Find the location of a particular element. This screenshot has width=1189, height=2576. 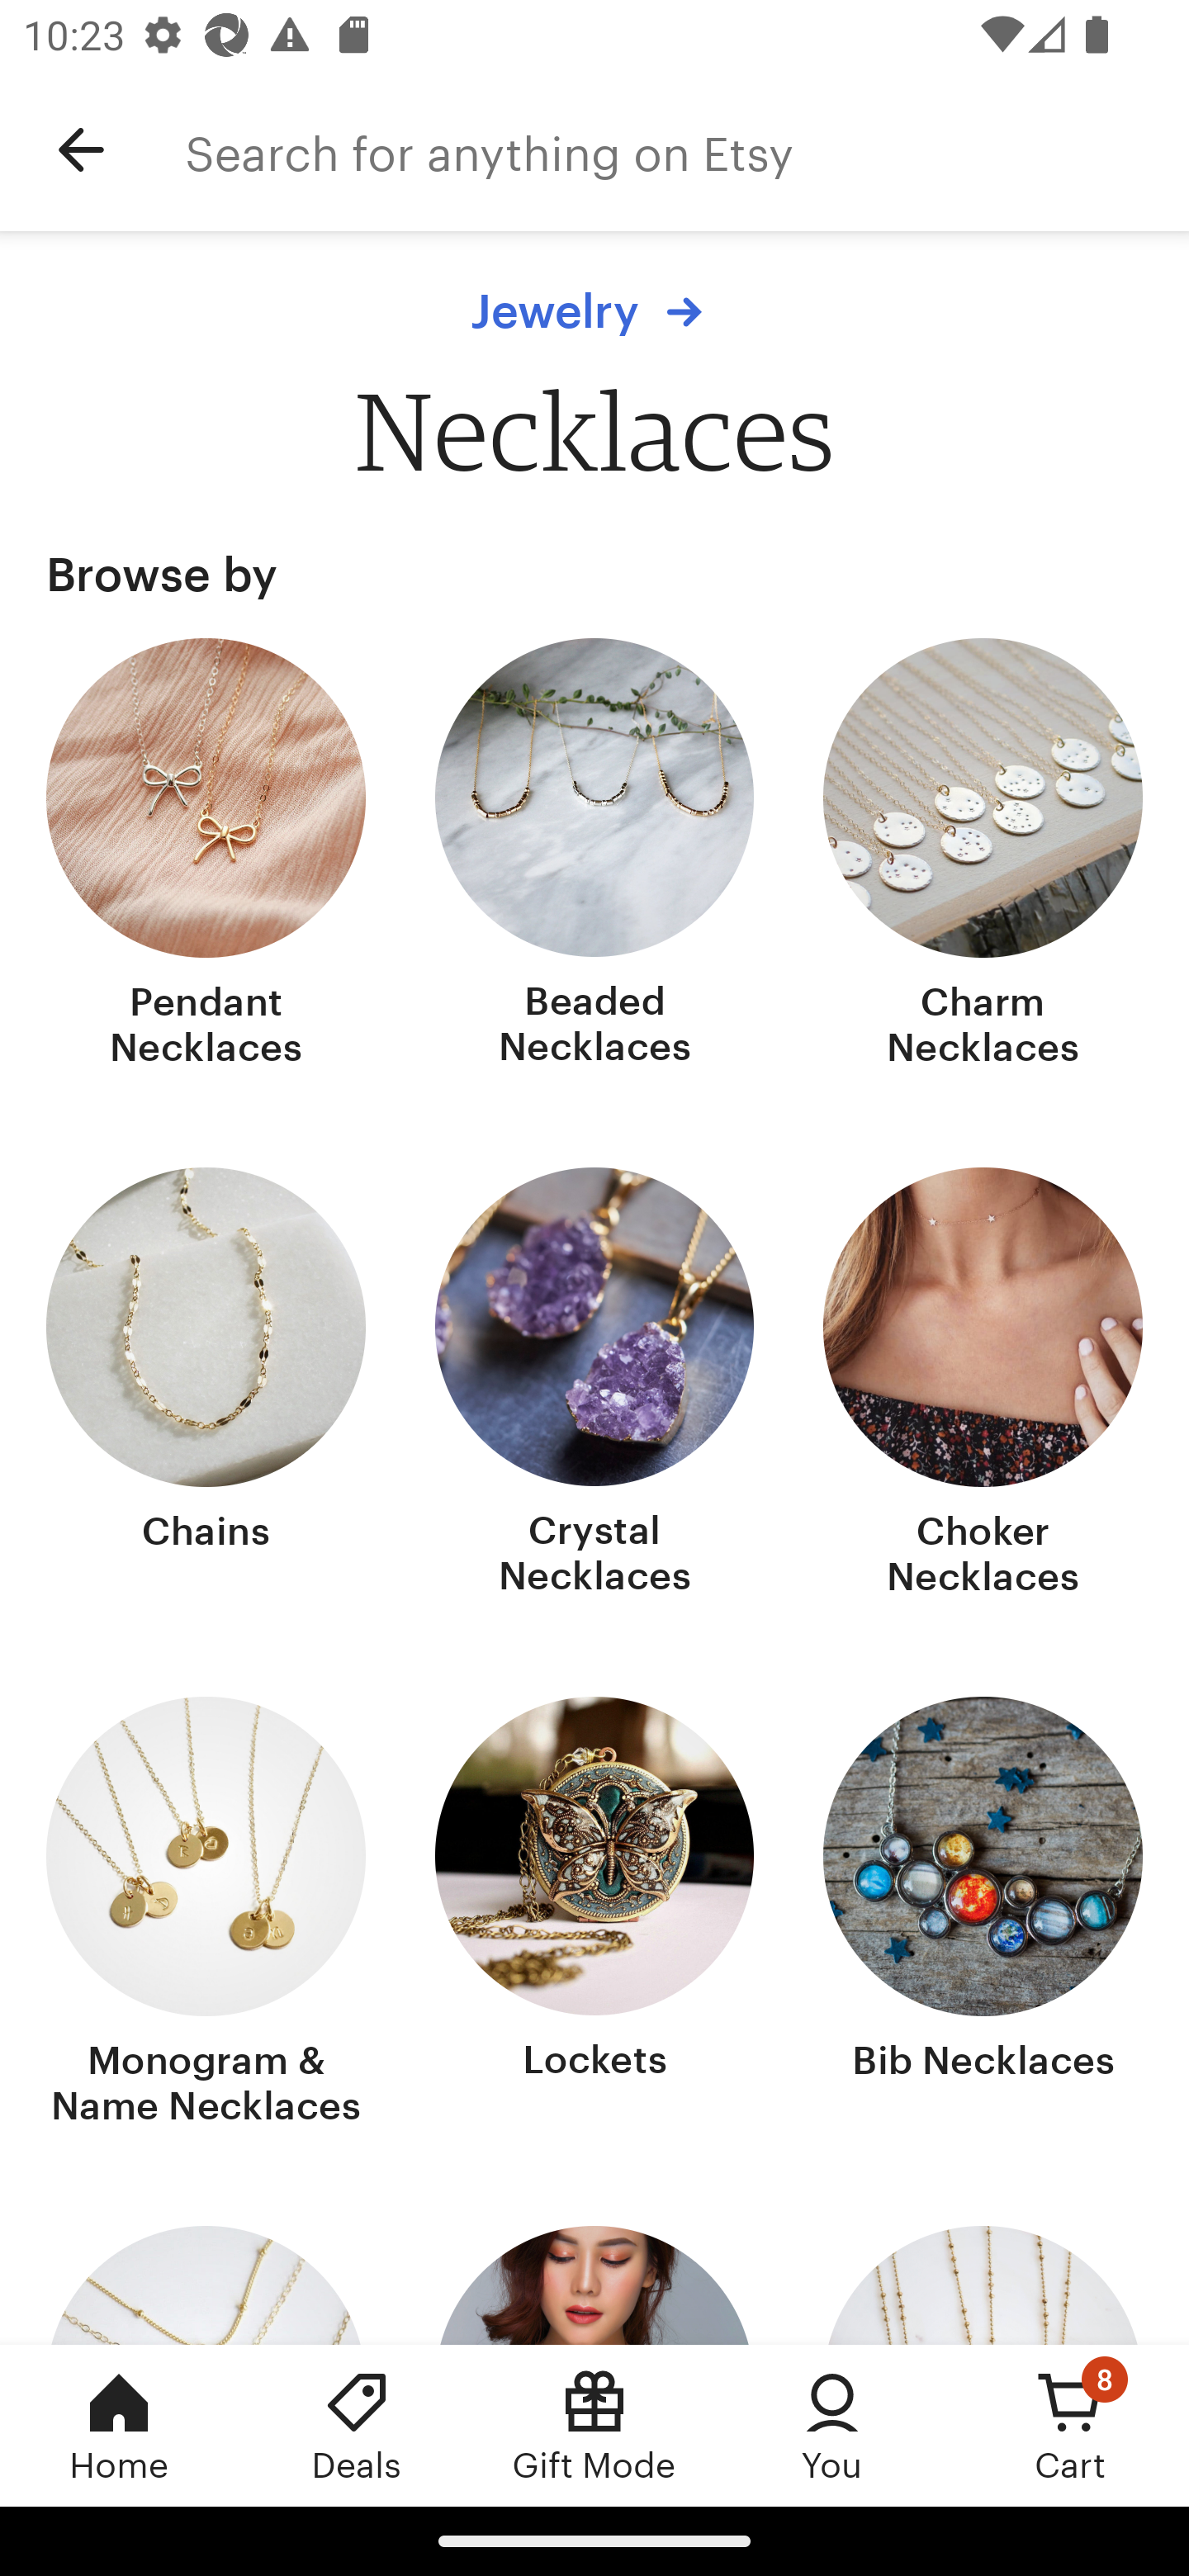

Deals is located at coordinates (357, 2425).